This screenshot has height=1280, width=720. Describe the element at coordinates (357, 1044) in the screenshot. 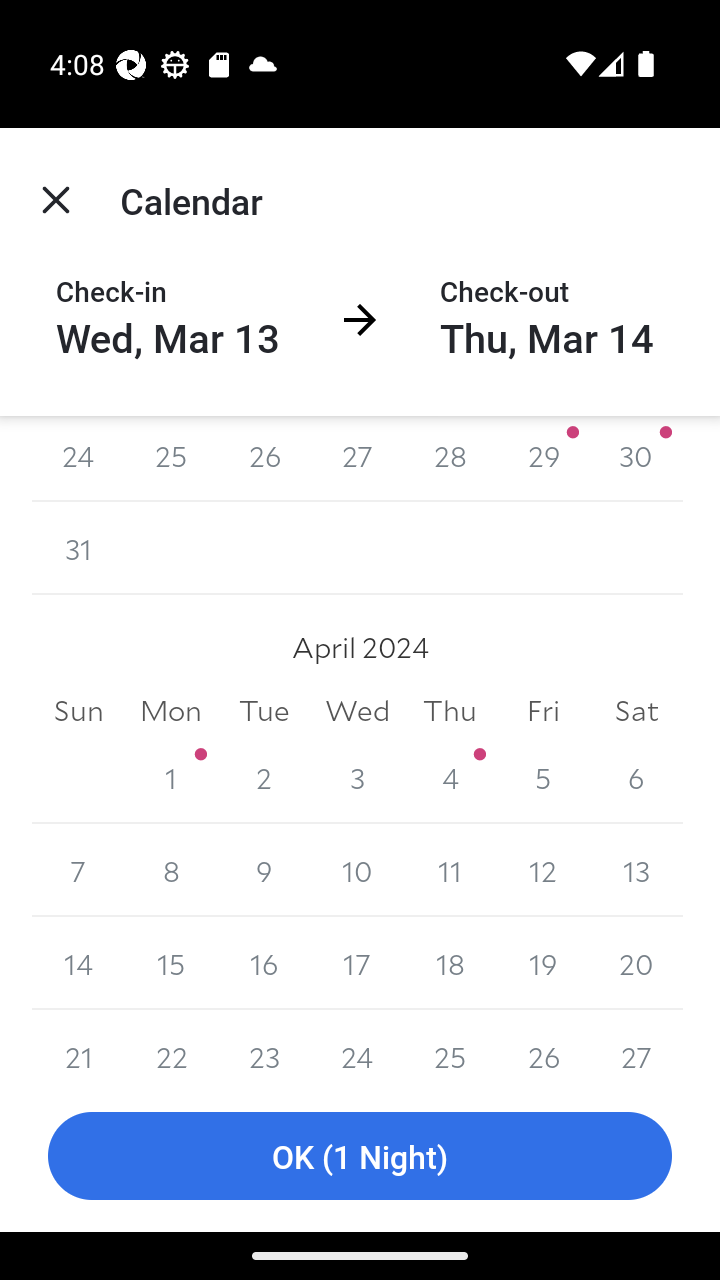

I see `24 24 April 2024` at that location.